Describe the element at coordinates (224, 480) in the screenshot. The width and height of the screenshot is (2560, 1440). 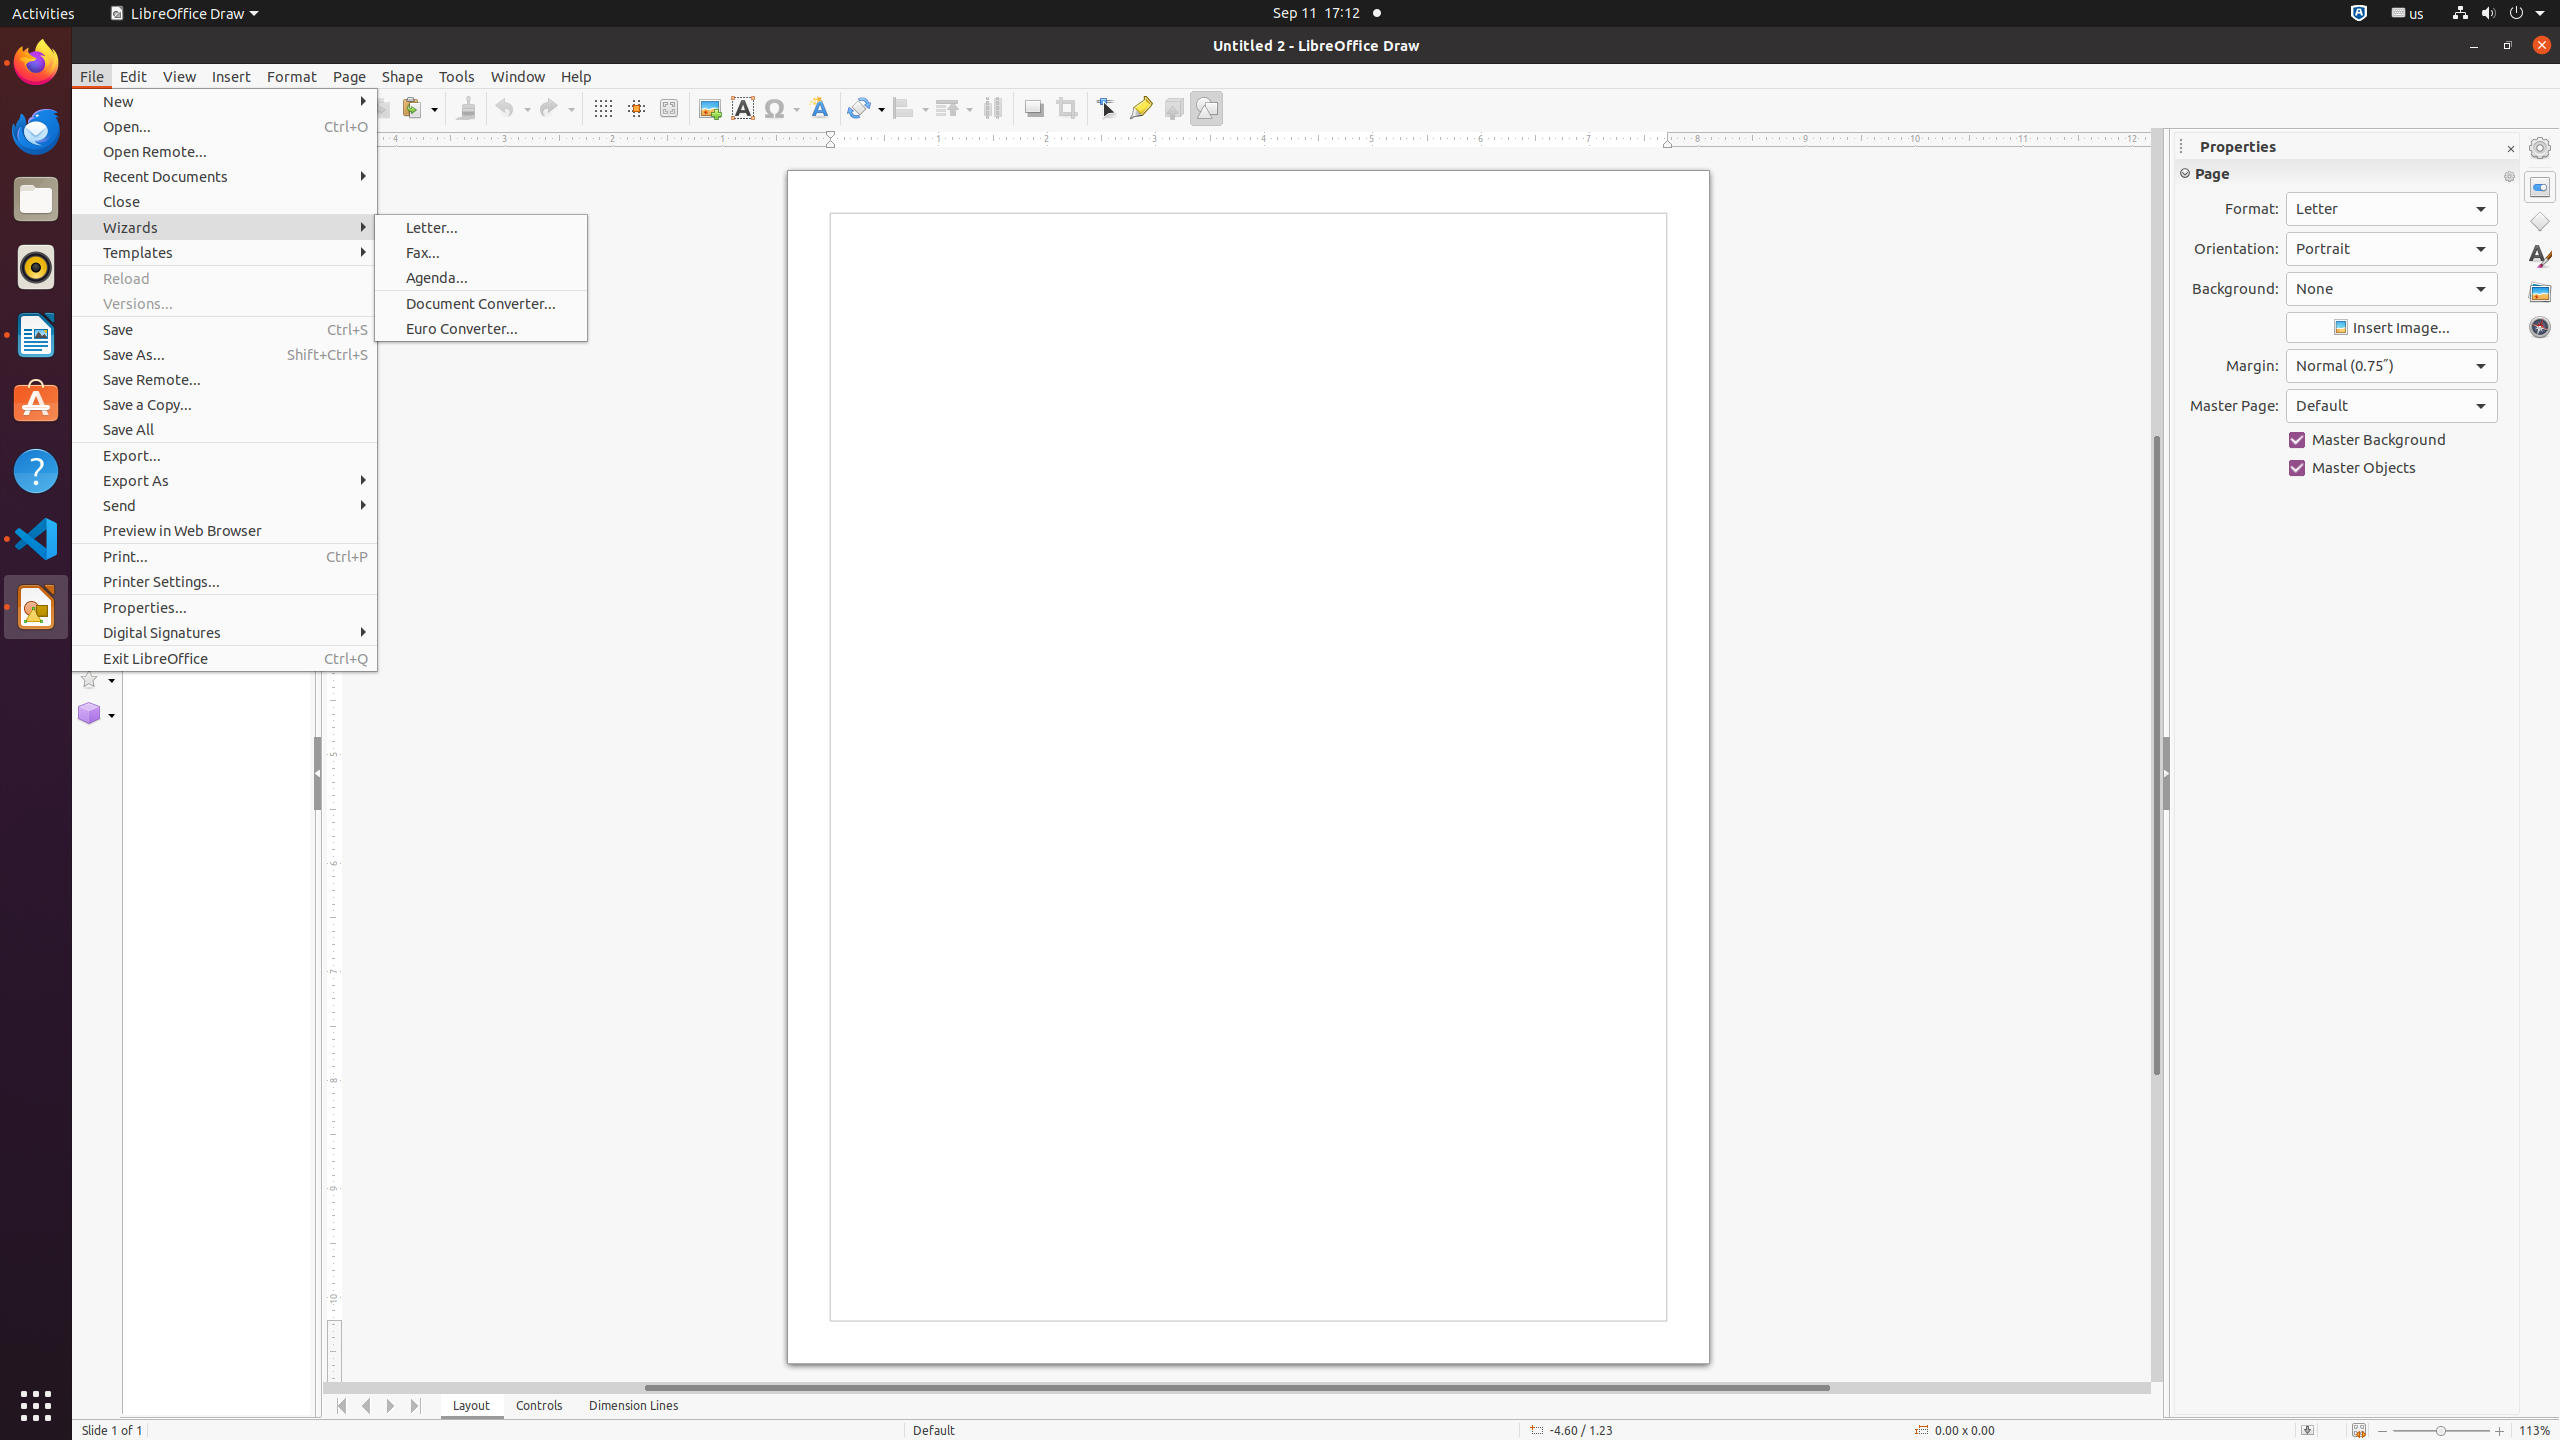
I see `Export As` at that location.